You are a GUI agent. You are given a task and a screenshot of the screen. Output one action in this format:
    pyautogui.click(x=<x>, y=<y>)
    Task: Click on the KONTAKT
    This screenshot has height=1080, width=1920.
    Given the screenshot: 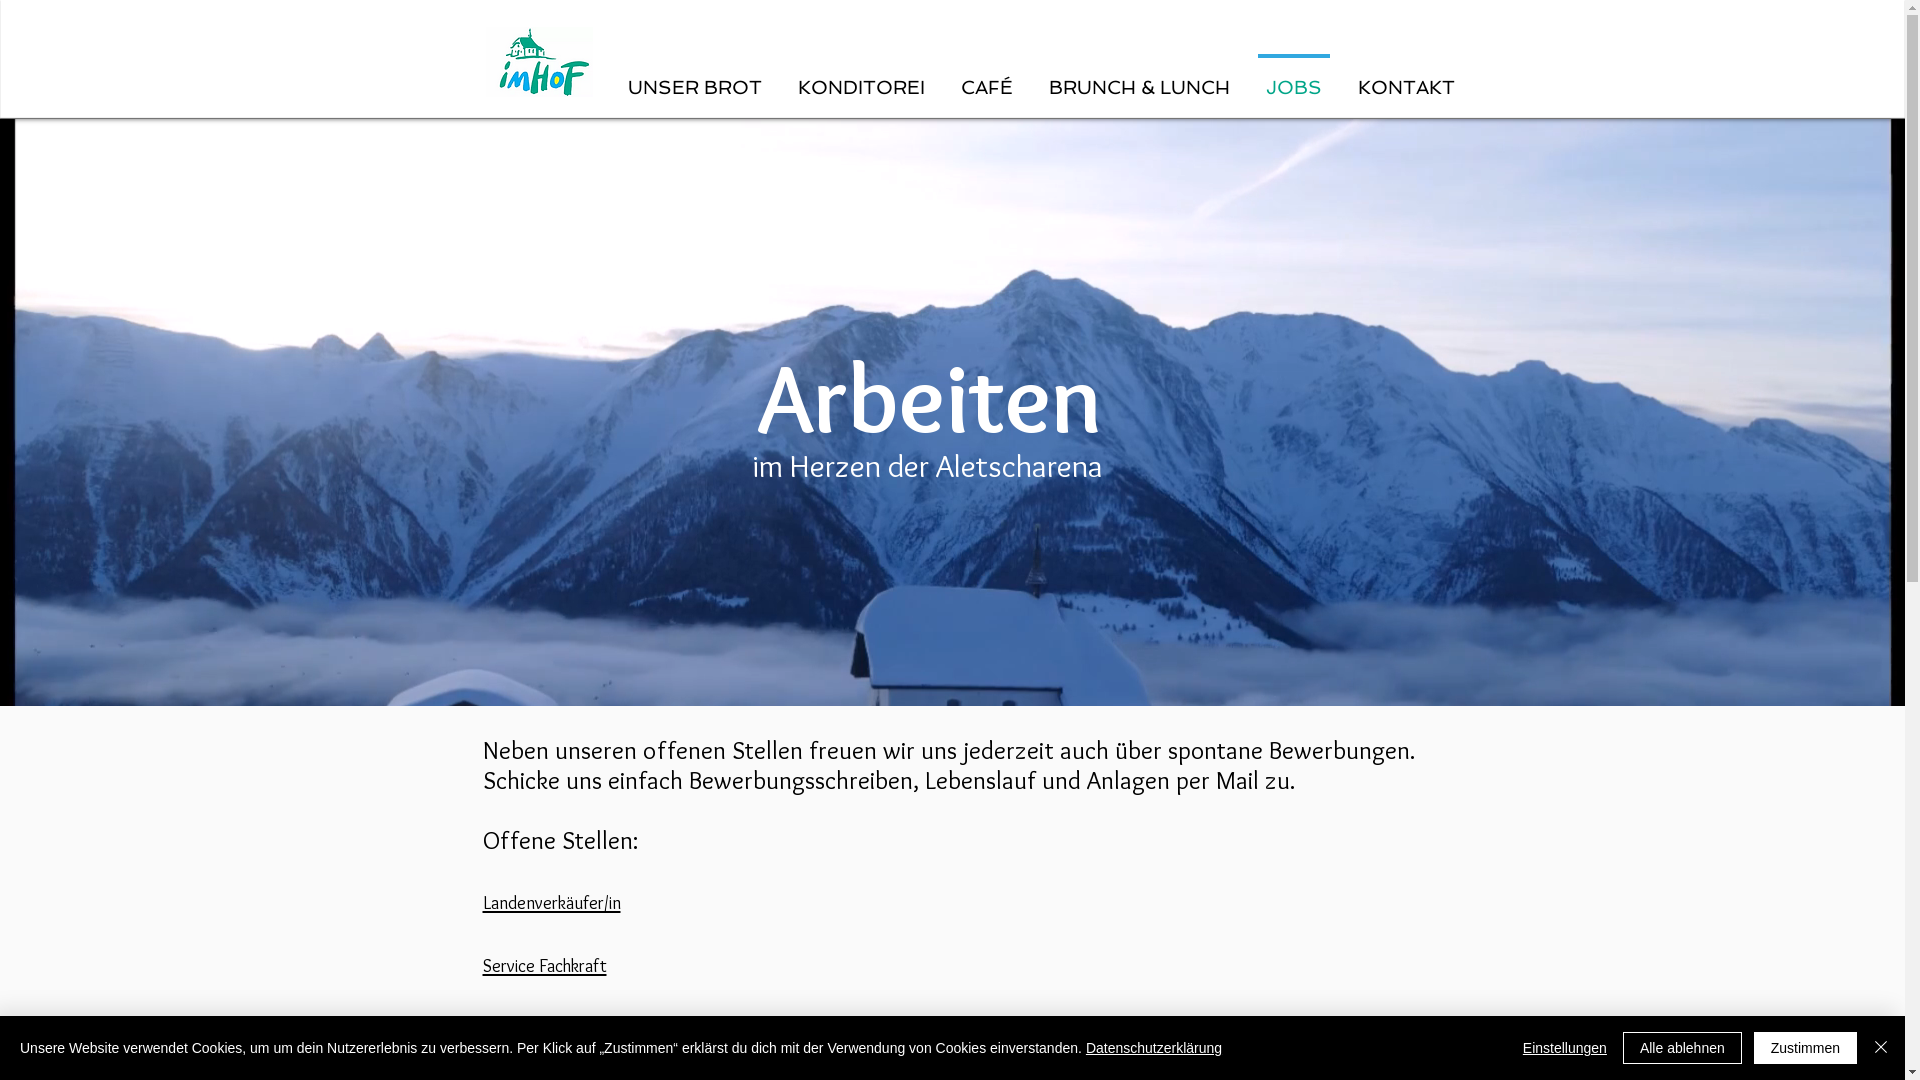 What is the action you would take?
    pyautogui.click(x=1406, y=78)
    